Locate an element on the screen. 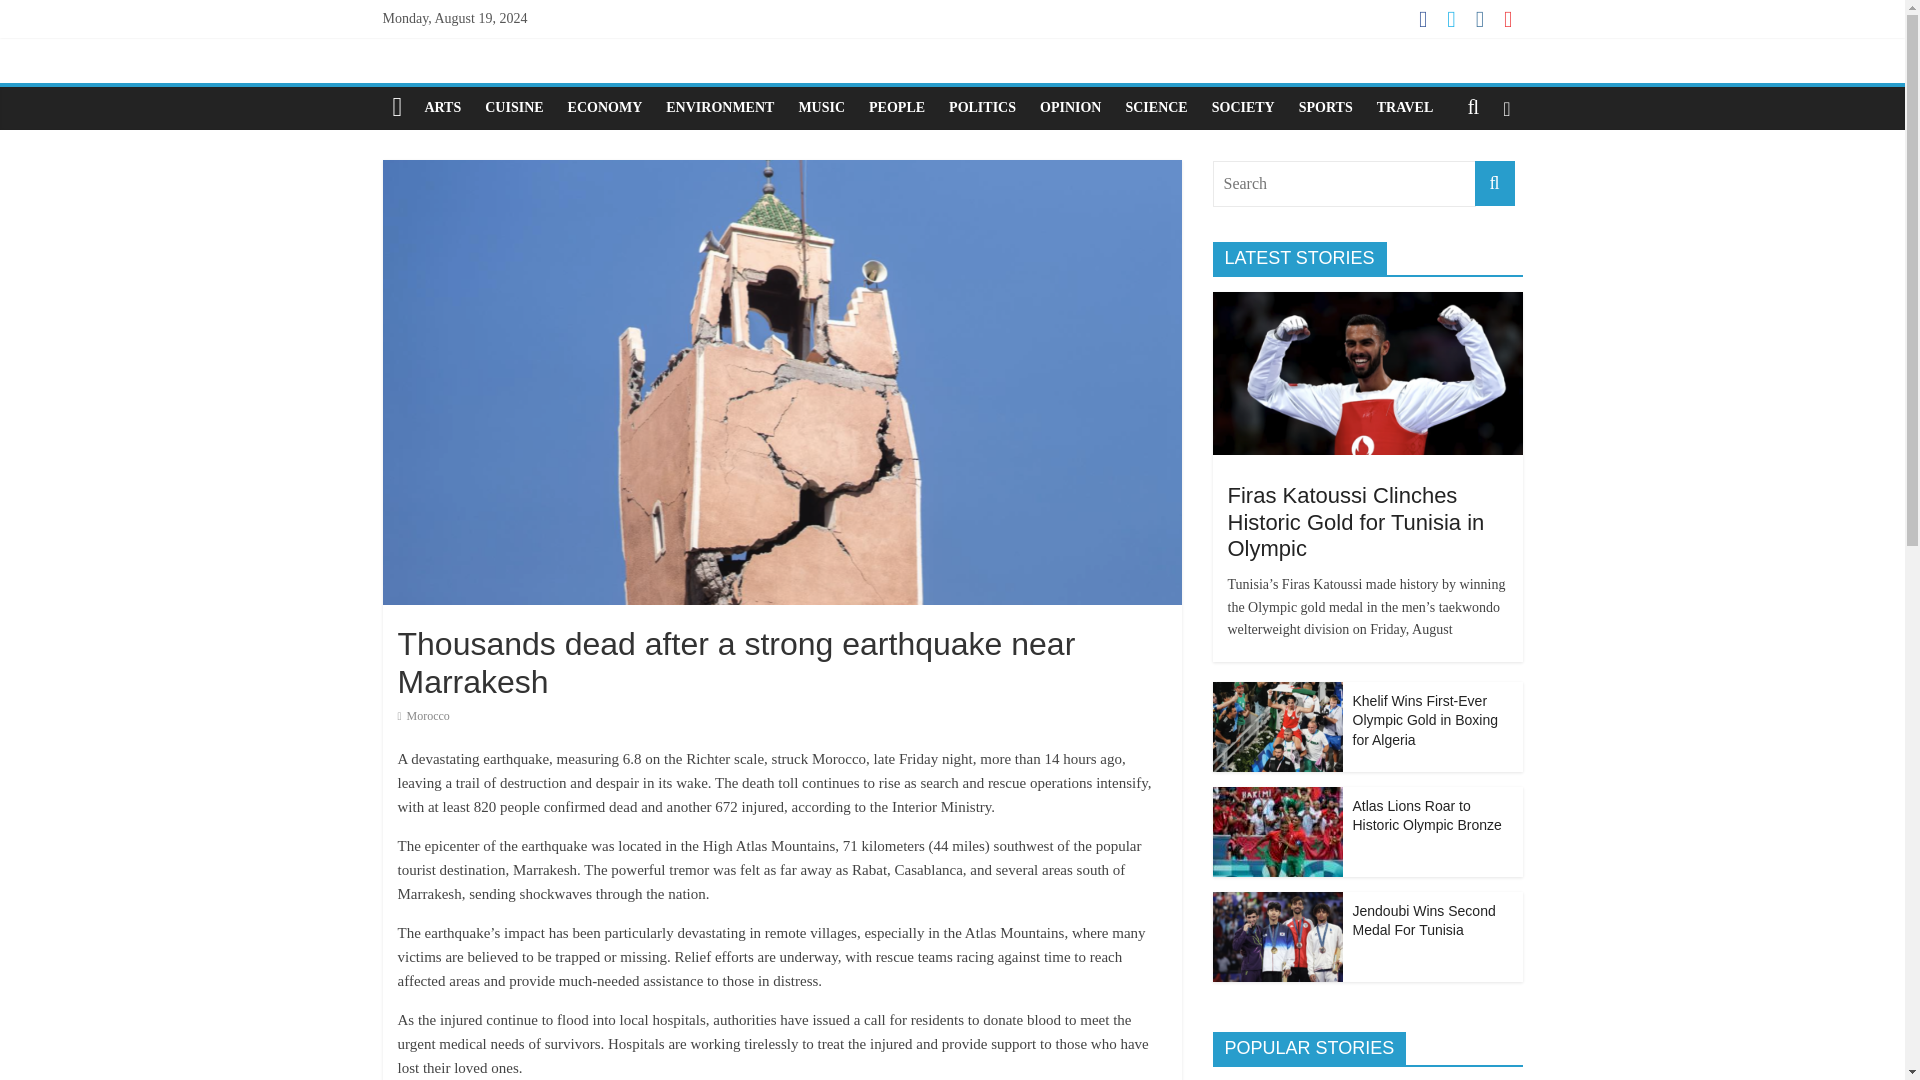  POLITICS is located at coordinates (982, 108).